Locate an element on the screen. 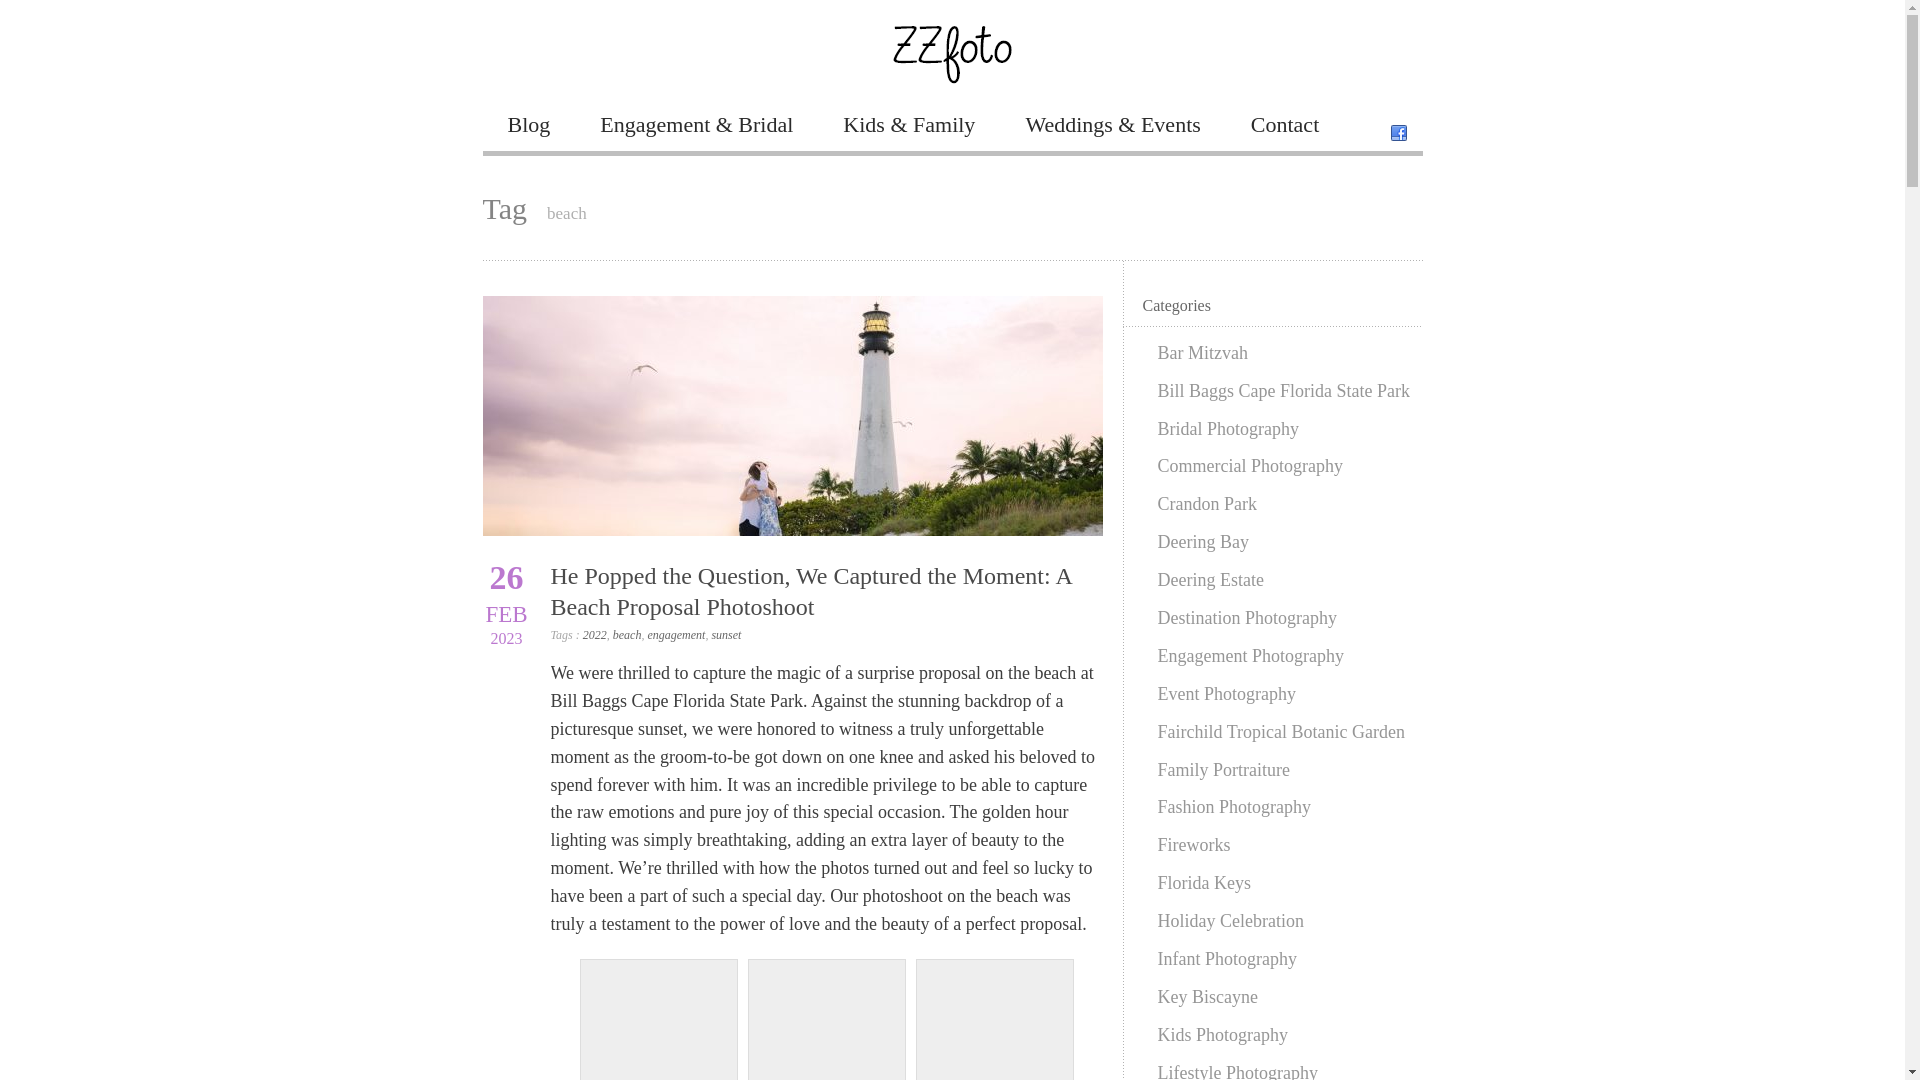  sunset is located at coordinates (726, 634).